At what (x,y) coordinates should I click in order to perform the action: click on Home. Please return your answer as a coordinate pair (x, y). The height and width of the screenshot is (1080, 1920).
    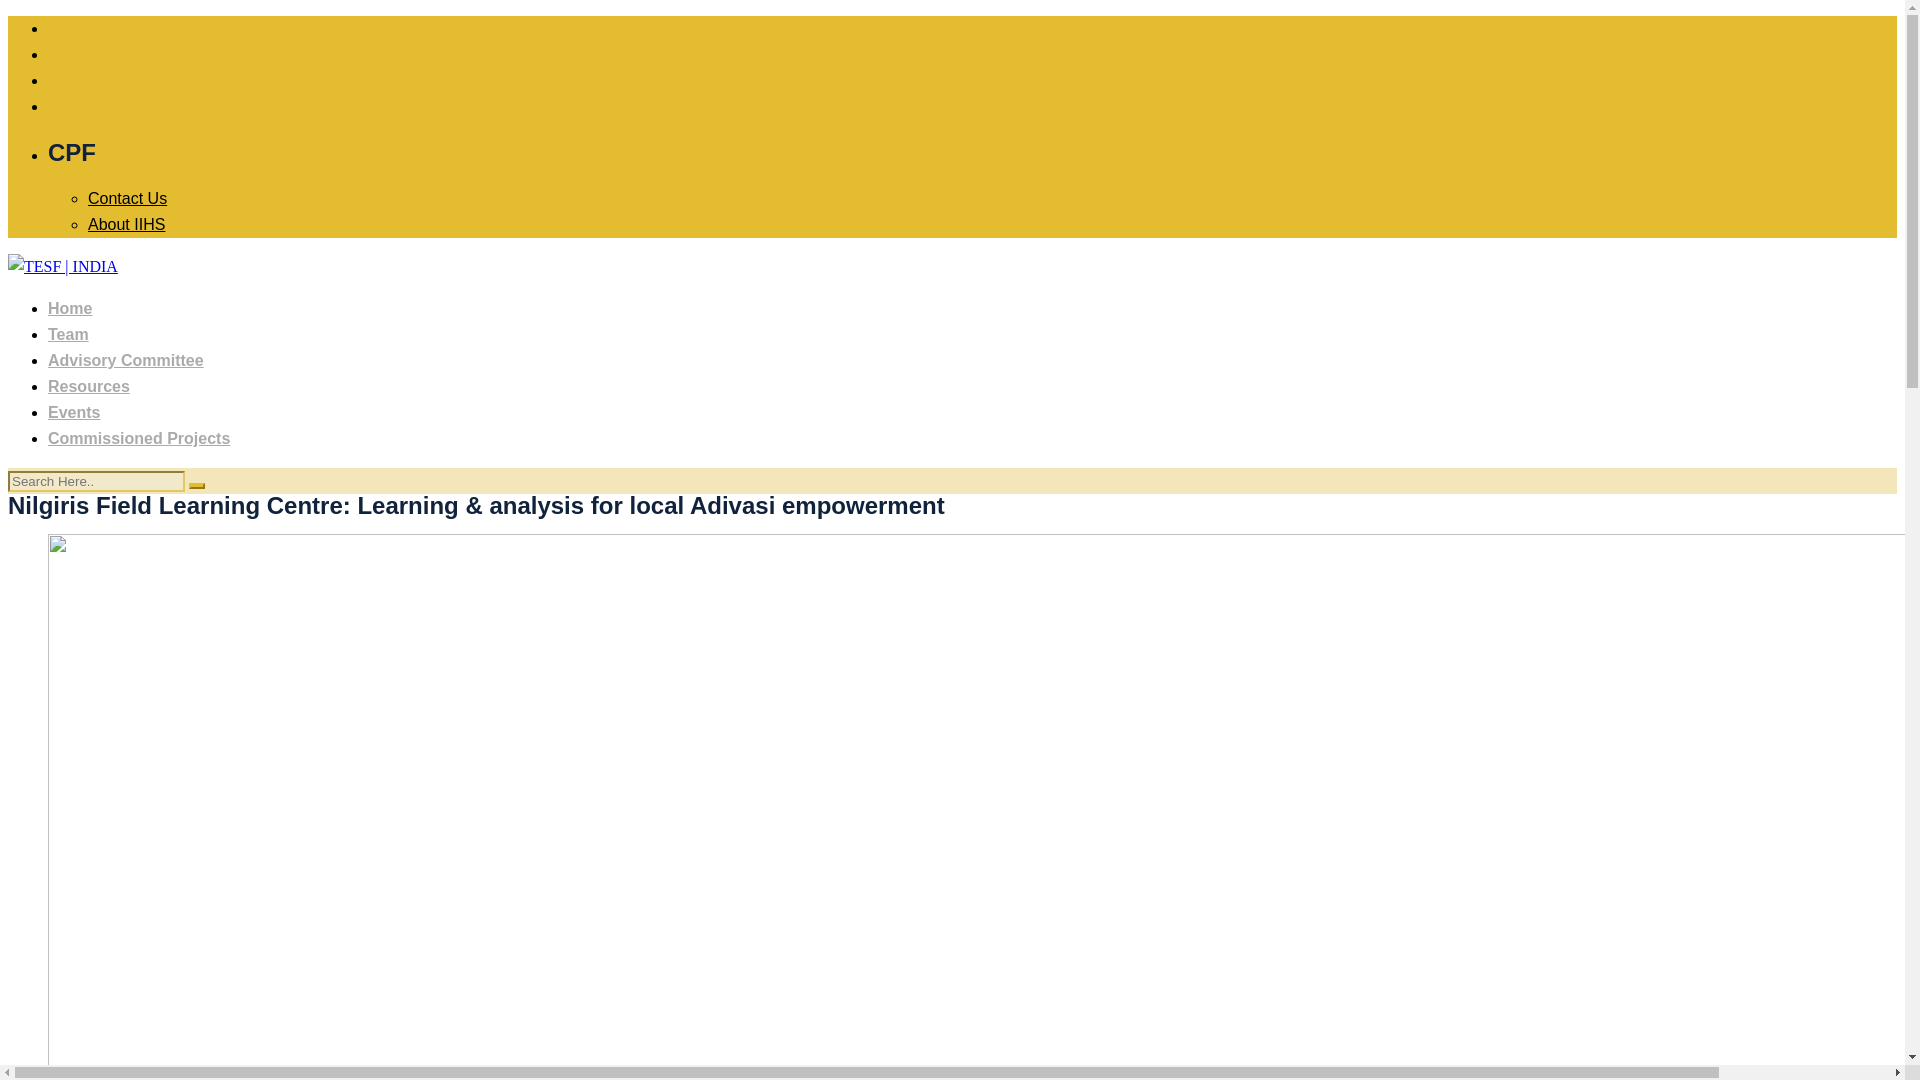
    Looking at the image, I should click on (70, 308).